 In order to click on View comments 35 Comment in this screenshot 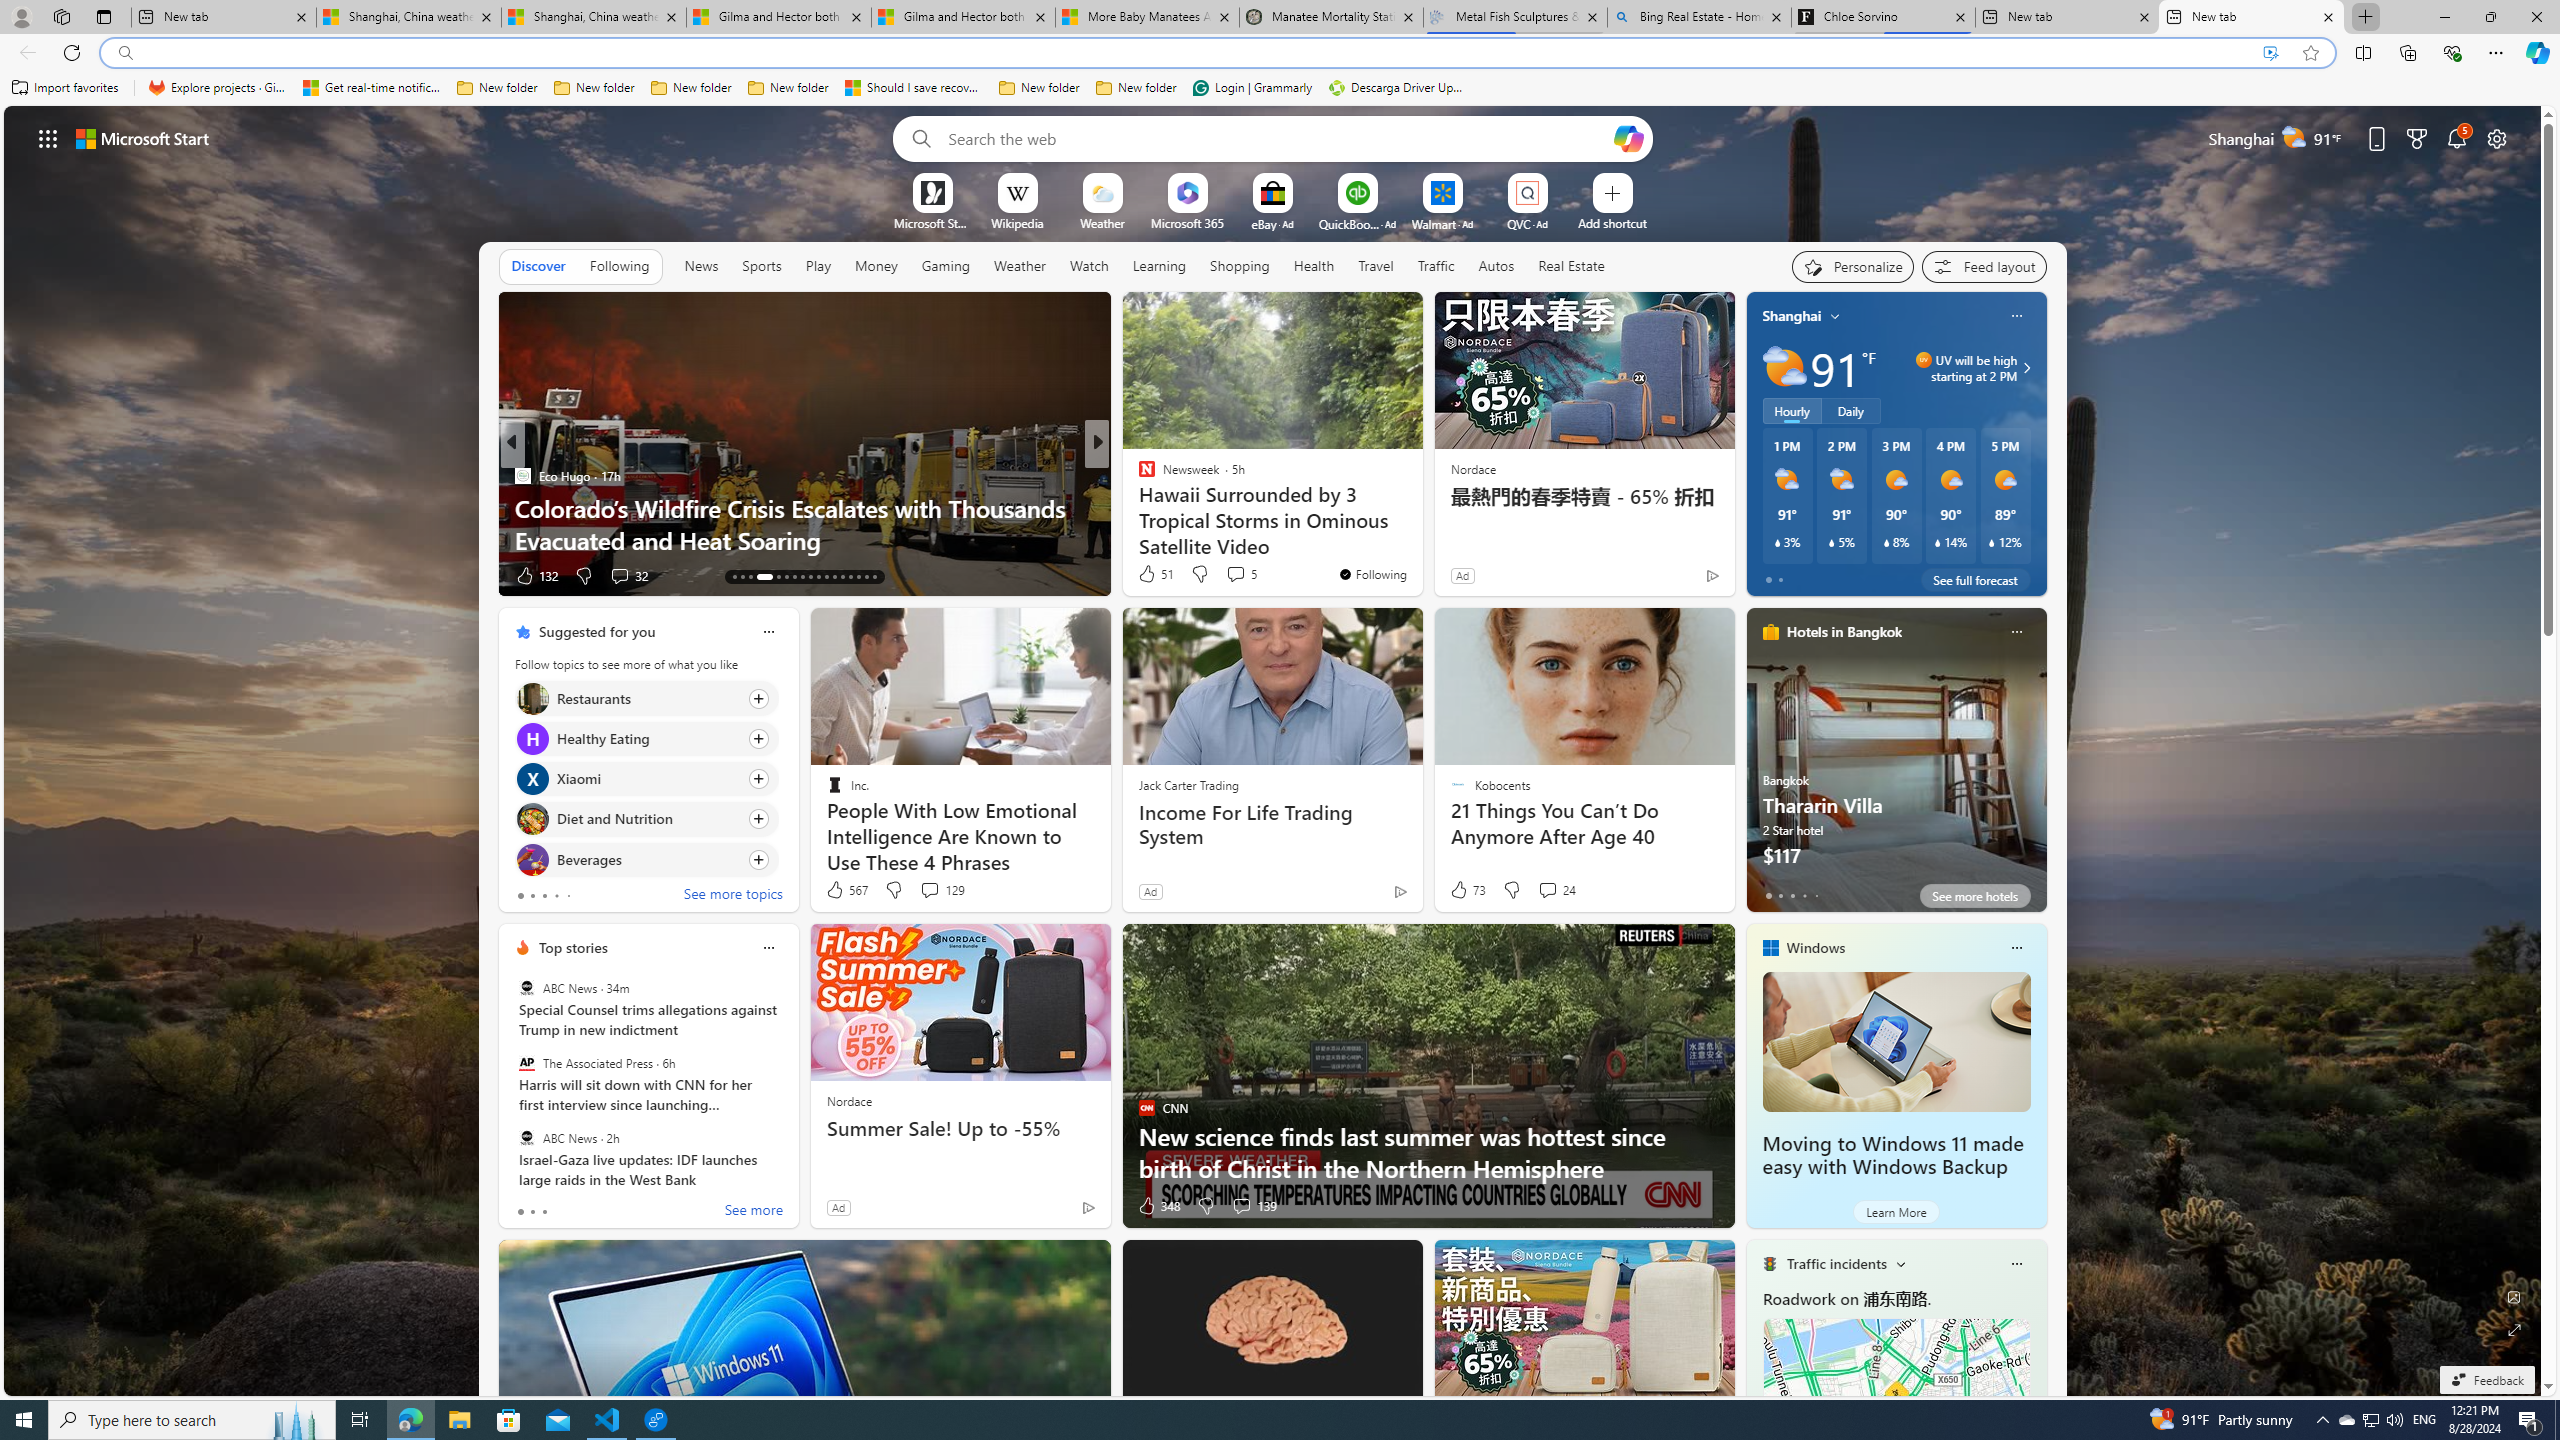, I will do `click(12, 575)`.